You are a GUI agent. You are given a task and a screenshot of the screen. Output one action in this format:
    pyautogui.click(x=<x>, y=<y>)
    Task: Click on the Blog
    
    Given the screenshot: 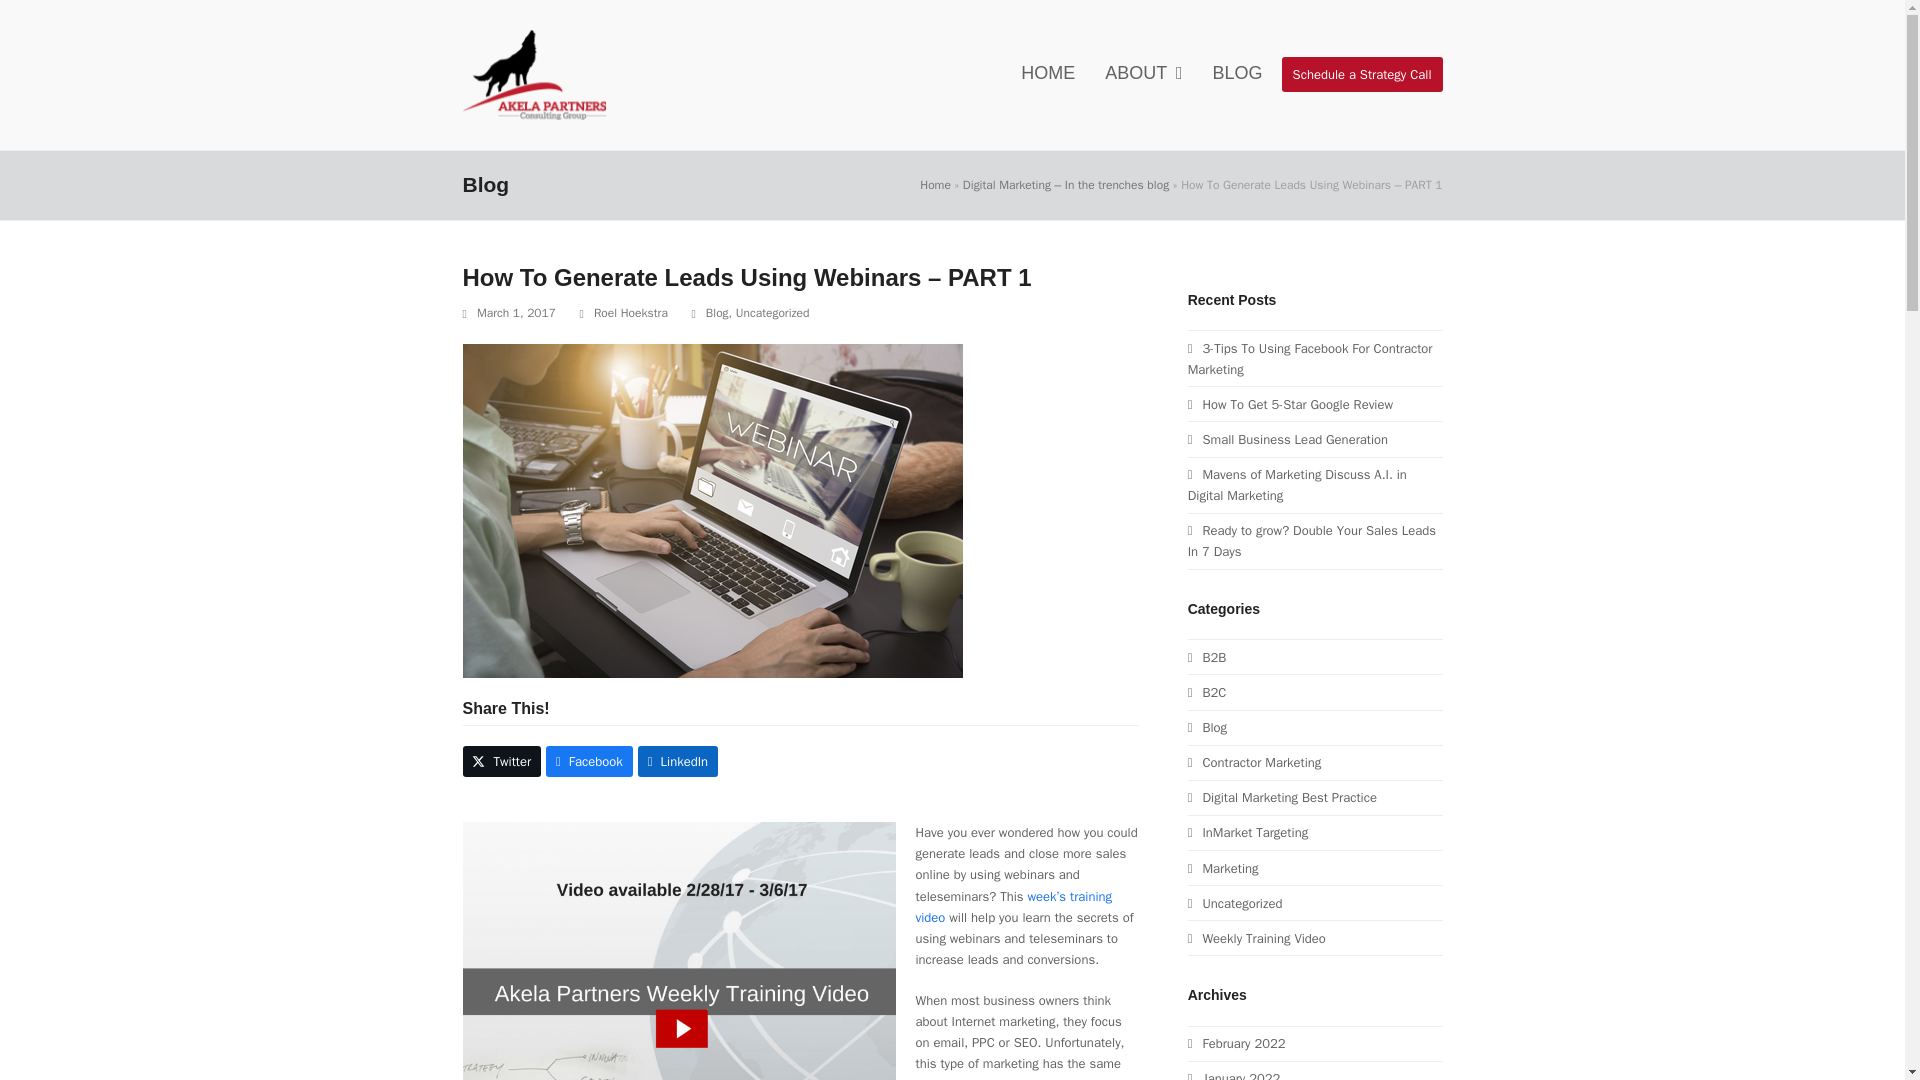 What is the action you would take?
    pyautogui.click(x=718, y=312)
    